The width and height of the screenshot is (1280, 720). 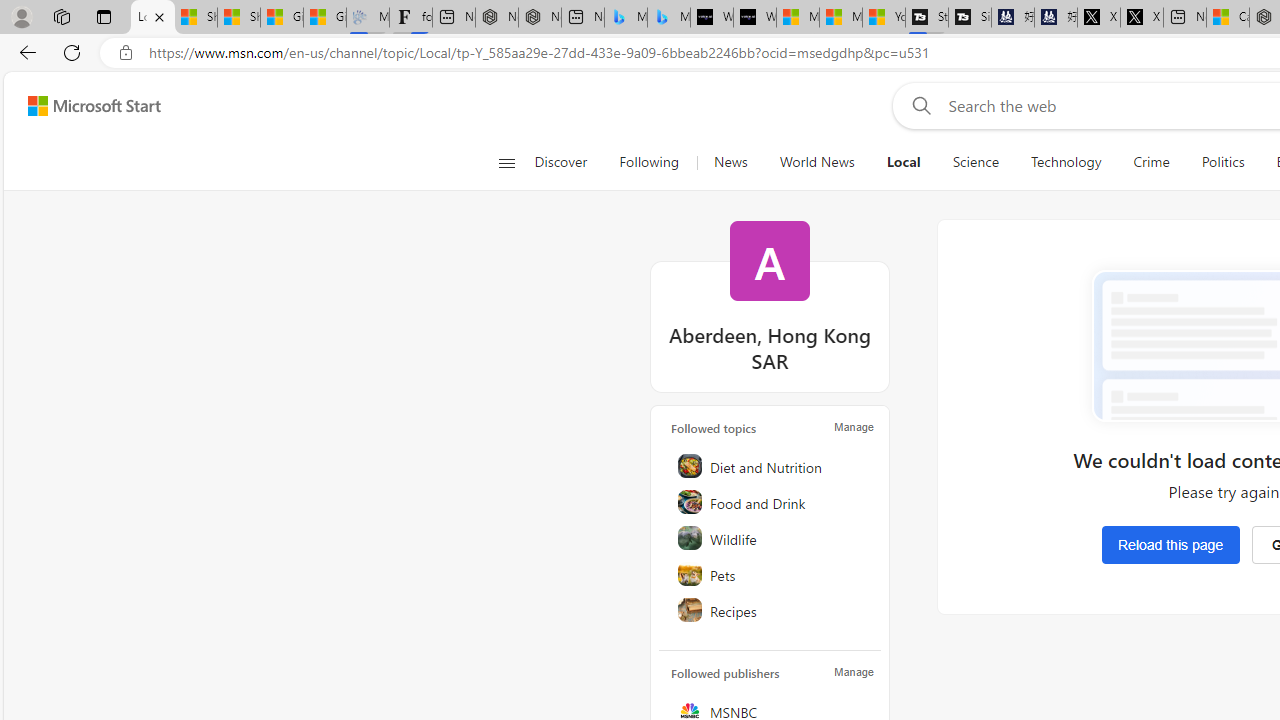 I want to click on Food and Drink, so click(x=771, y=502).